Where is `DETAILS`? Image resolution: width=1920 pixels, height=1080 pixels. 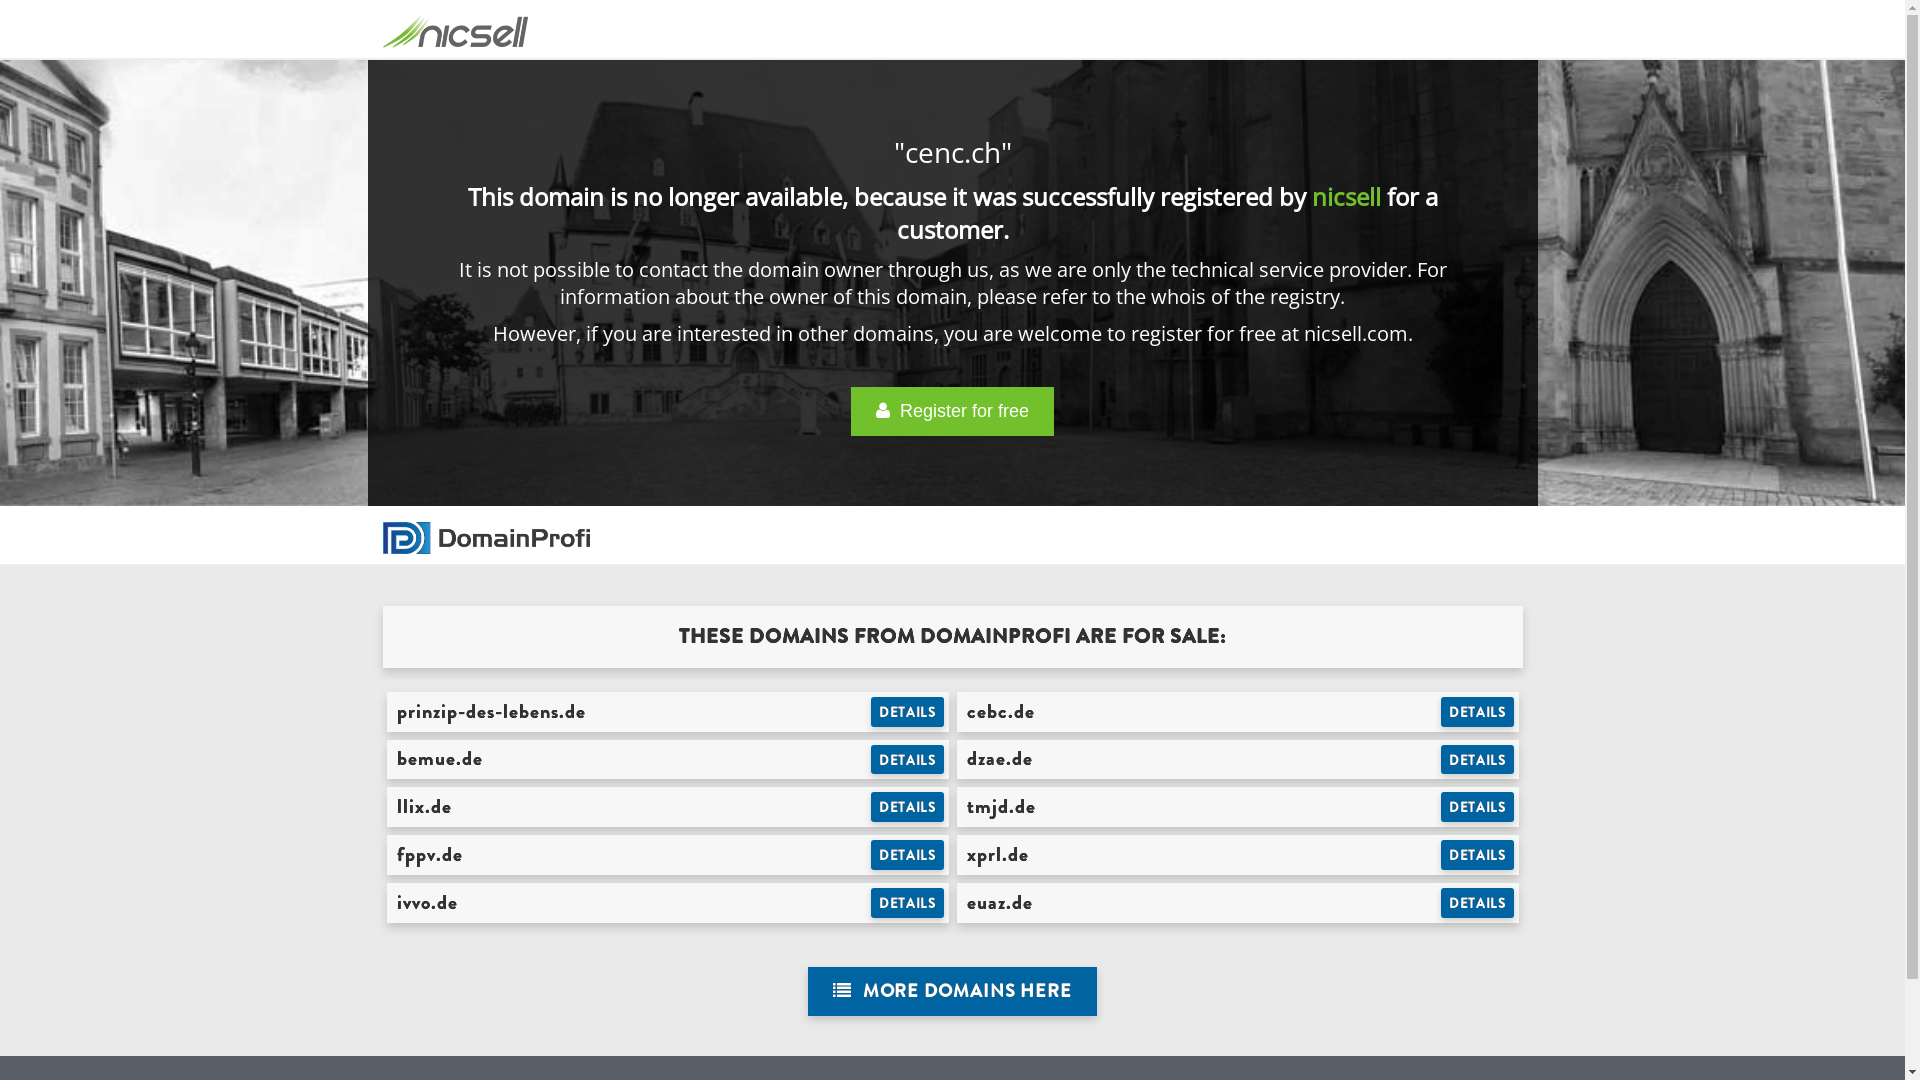 DETAILS is located at coordinates (908, 712).